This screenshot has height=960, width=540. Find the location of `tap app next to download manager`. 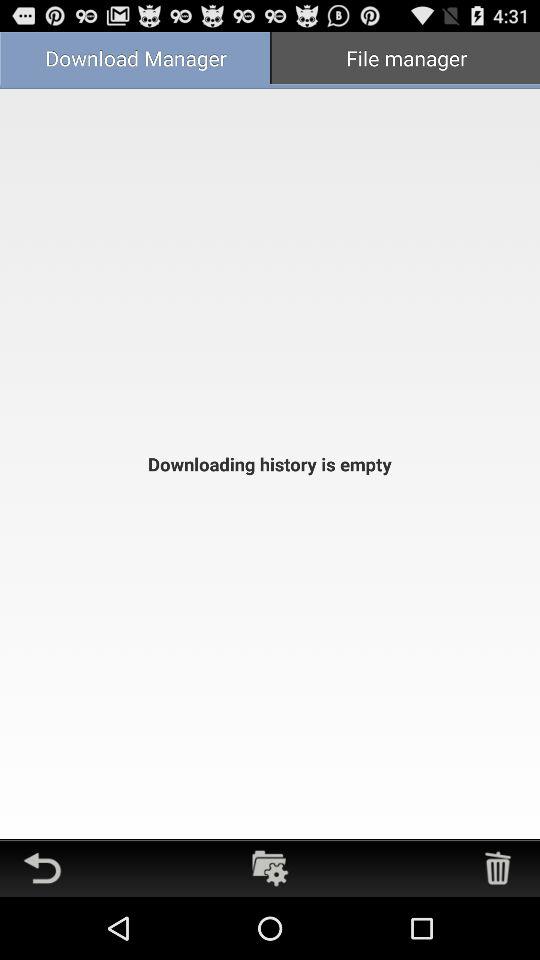

tap app next to download manager is located at coordinates (405, 60).